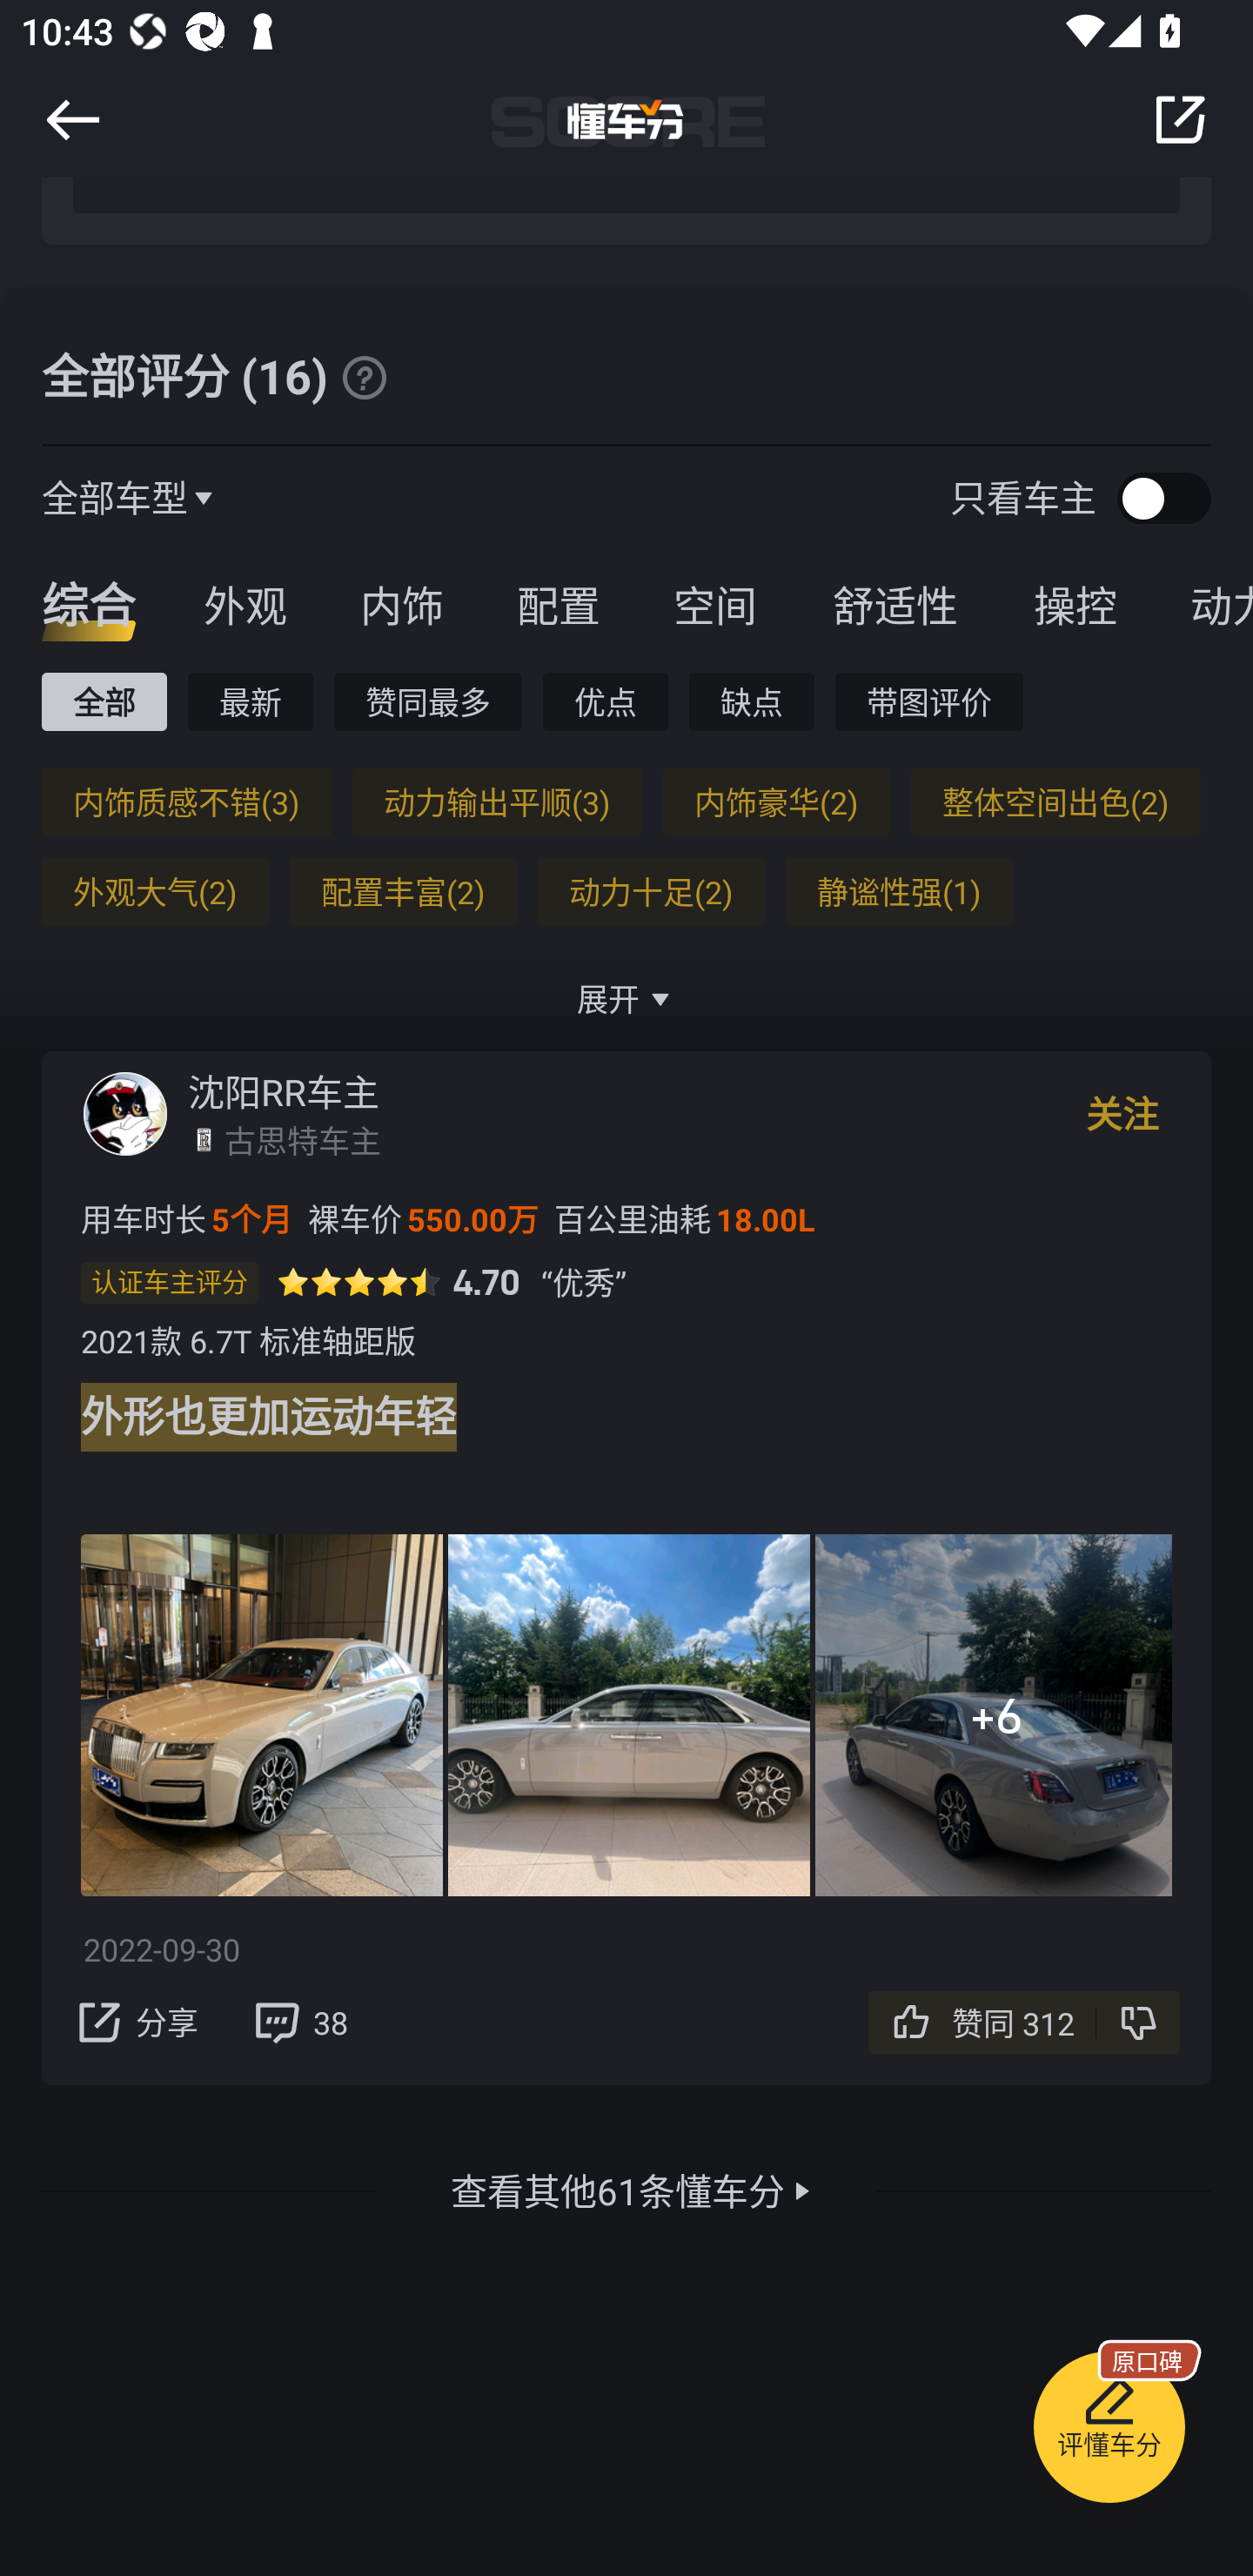  Describe the element at coordinates (402, 891) in the screenshot. I see `配置丰富(2)` at that location.